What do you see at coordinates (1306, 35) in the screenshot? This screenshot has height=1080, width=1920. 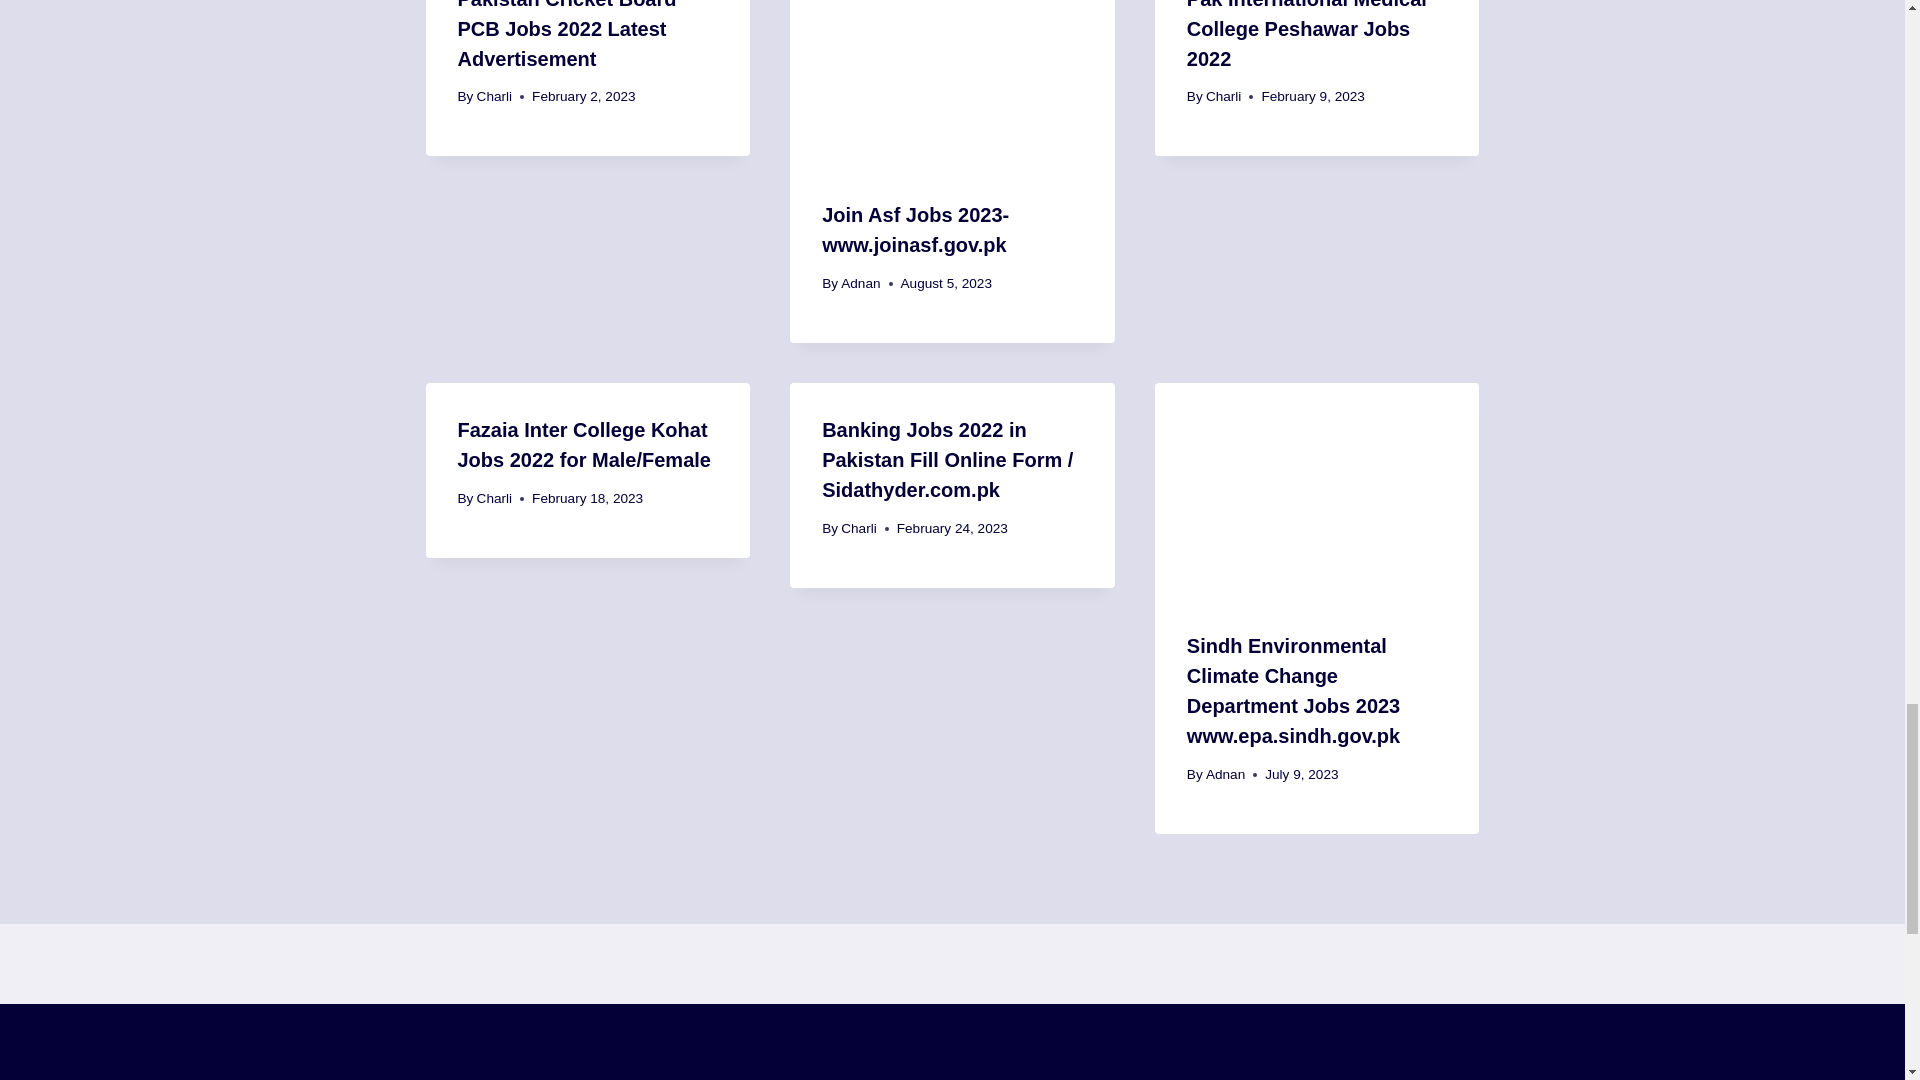 I see `Pak International Medical College Peshawar Jobs 2022` at bounding box center [1306, 35].